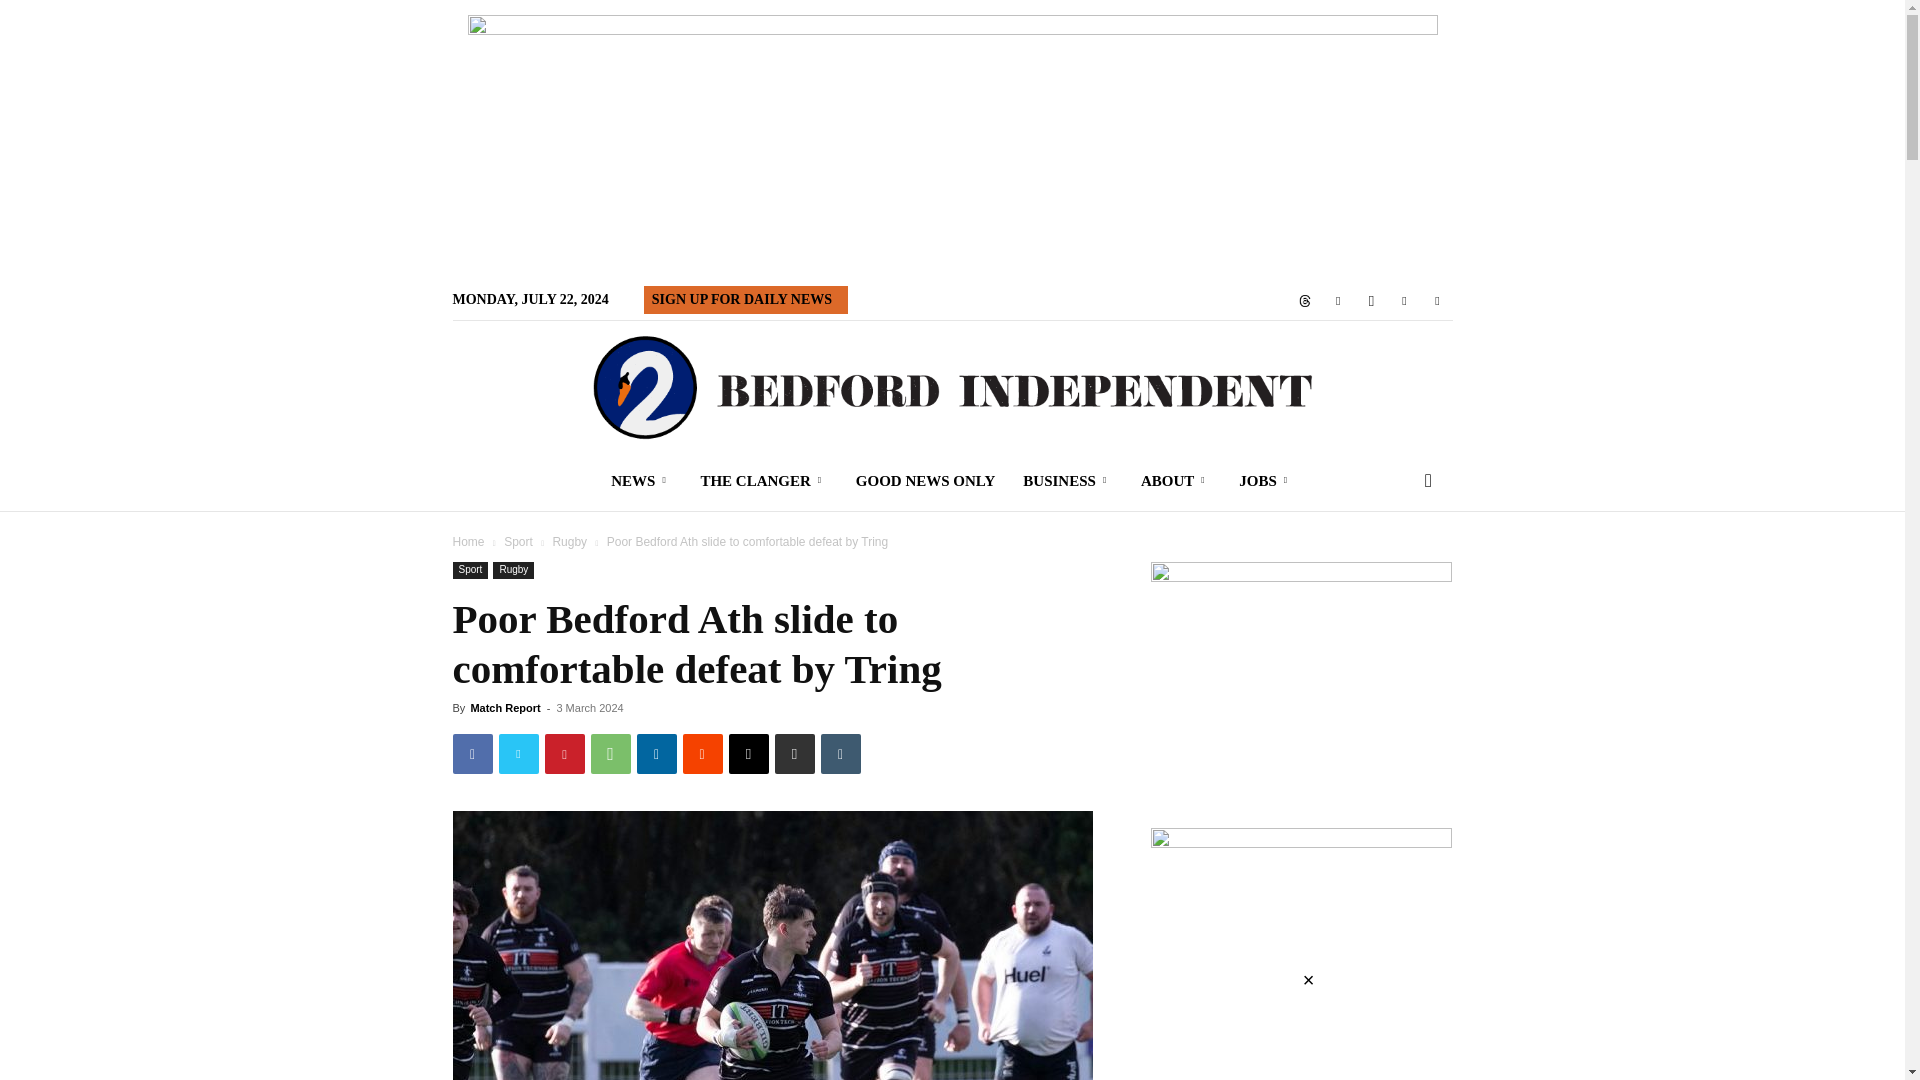 The width and height of the screenshot is (1920, 1080). What do you see at coordinates (951, 386) in the screenshot?
I see `Bedford Independent` at bounding box center [951, 386].